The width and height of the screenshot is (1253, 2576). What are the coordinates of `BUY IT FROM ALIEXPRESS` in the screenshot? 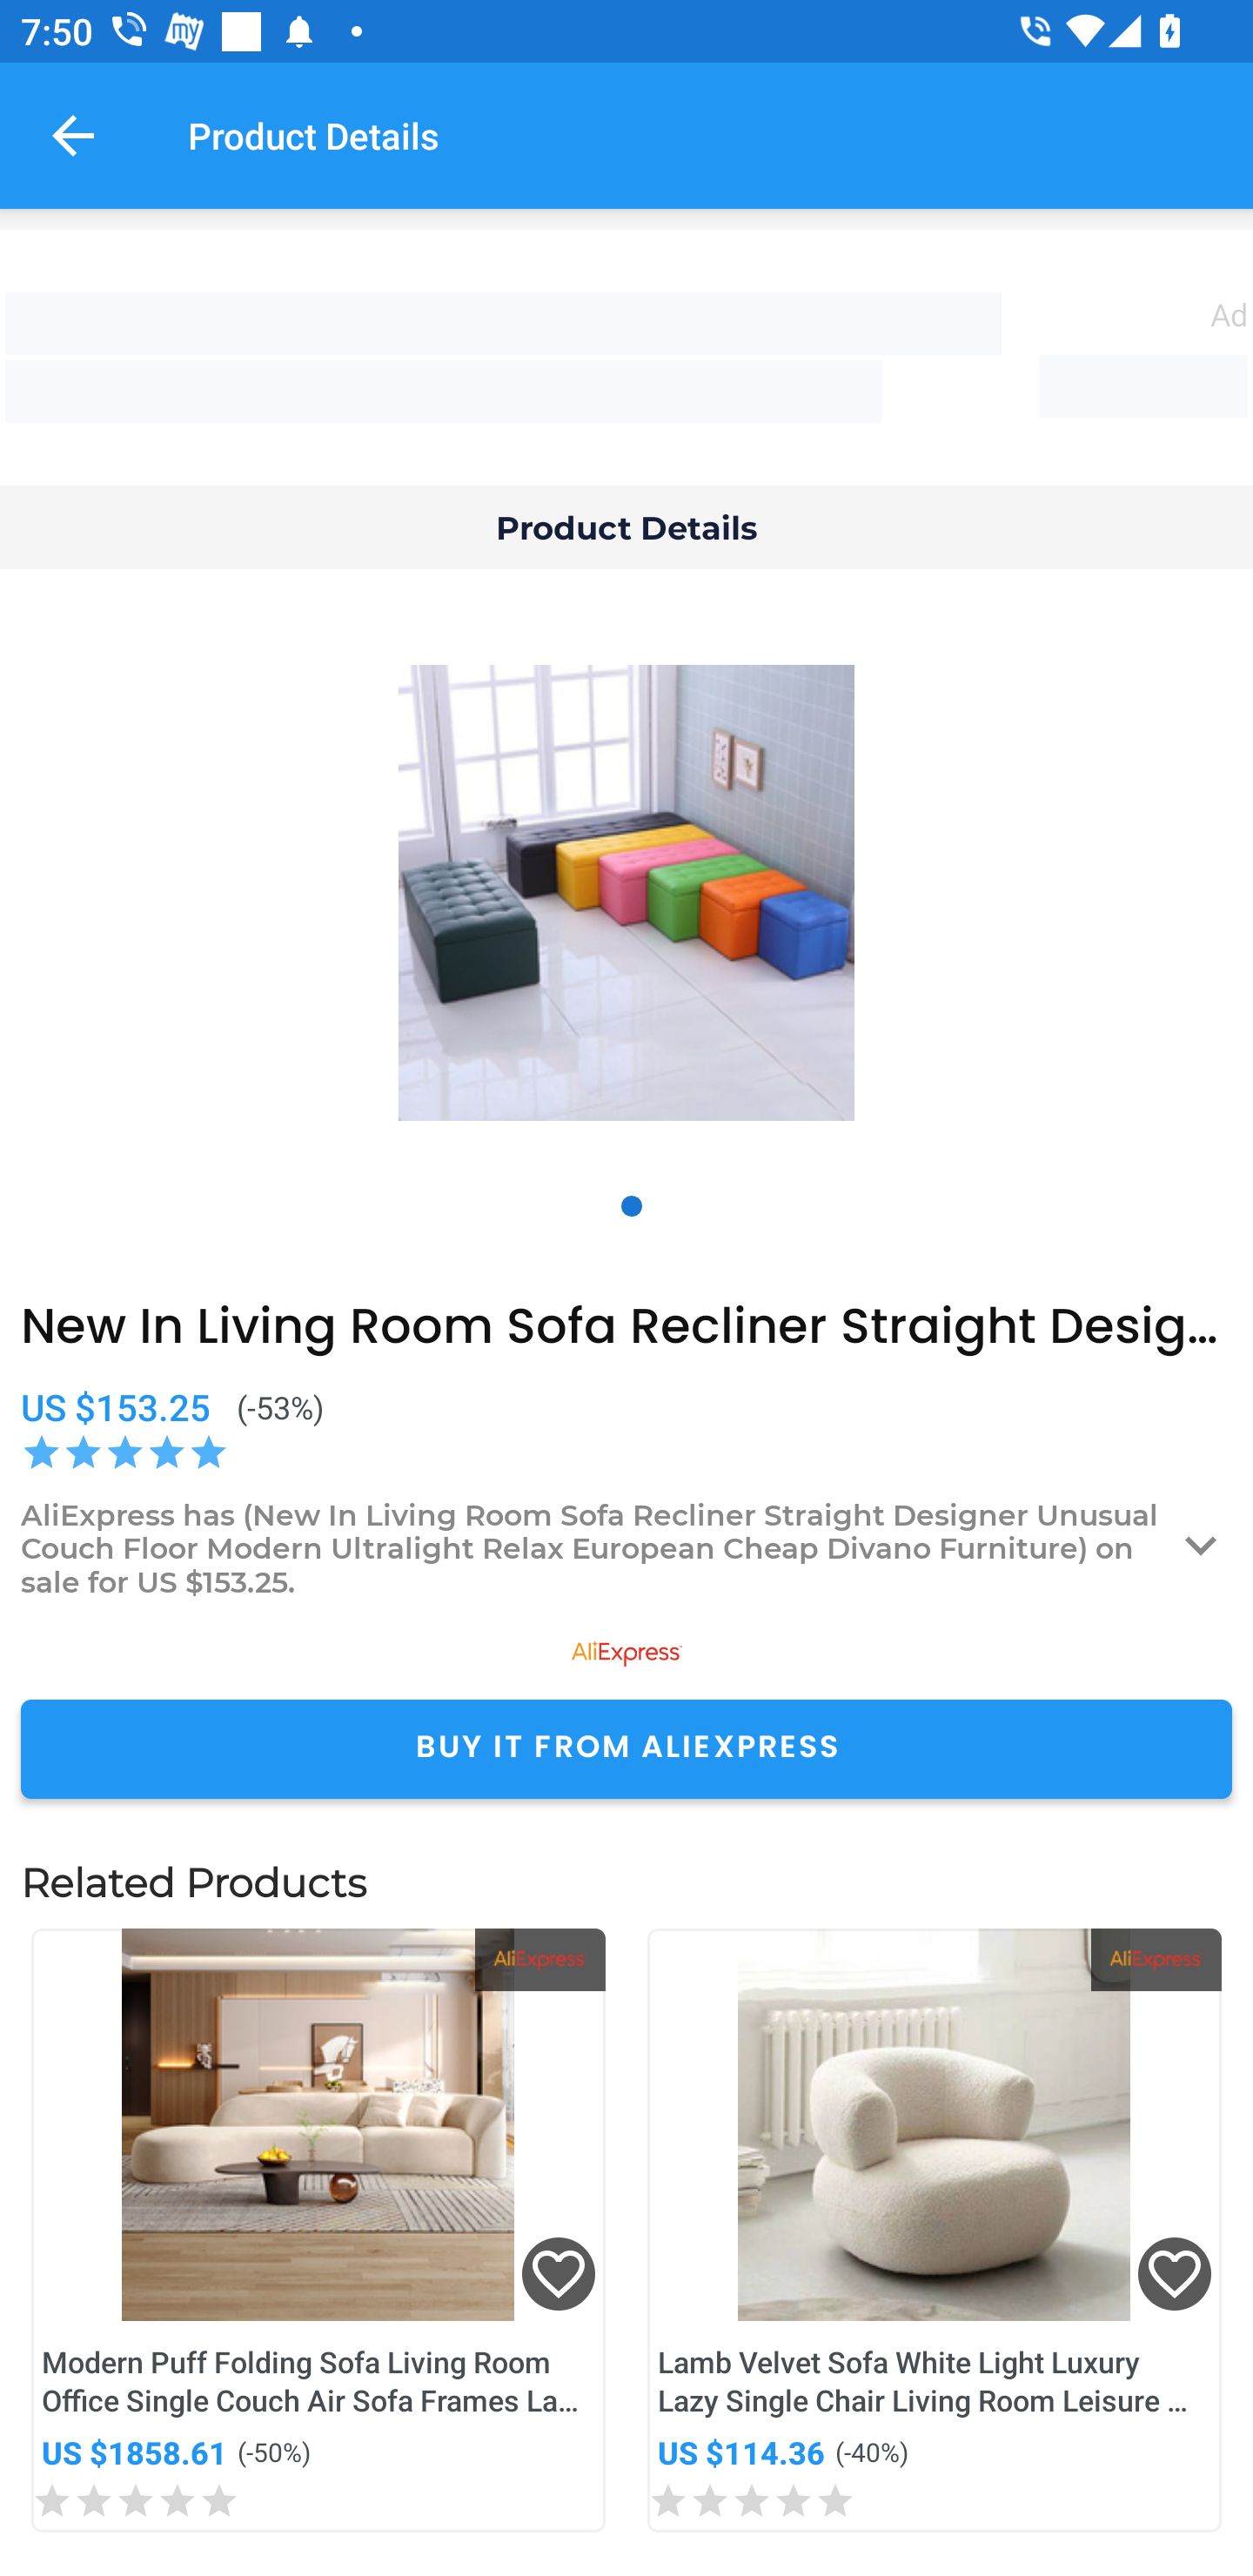 It's located at (626, 1748).